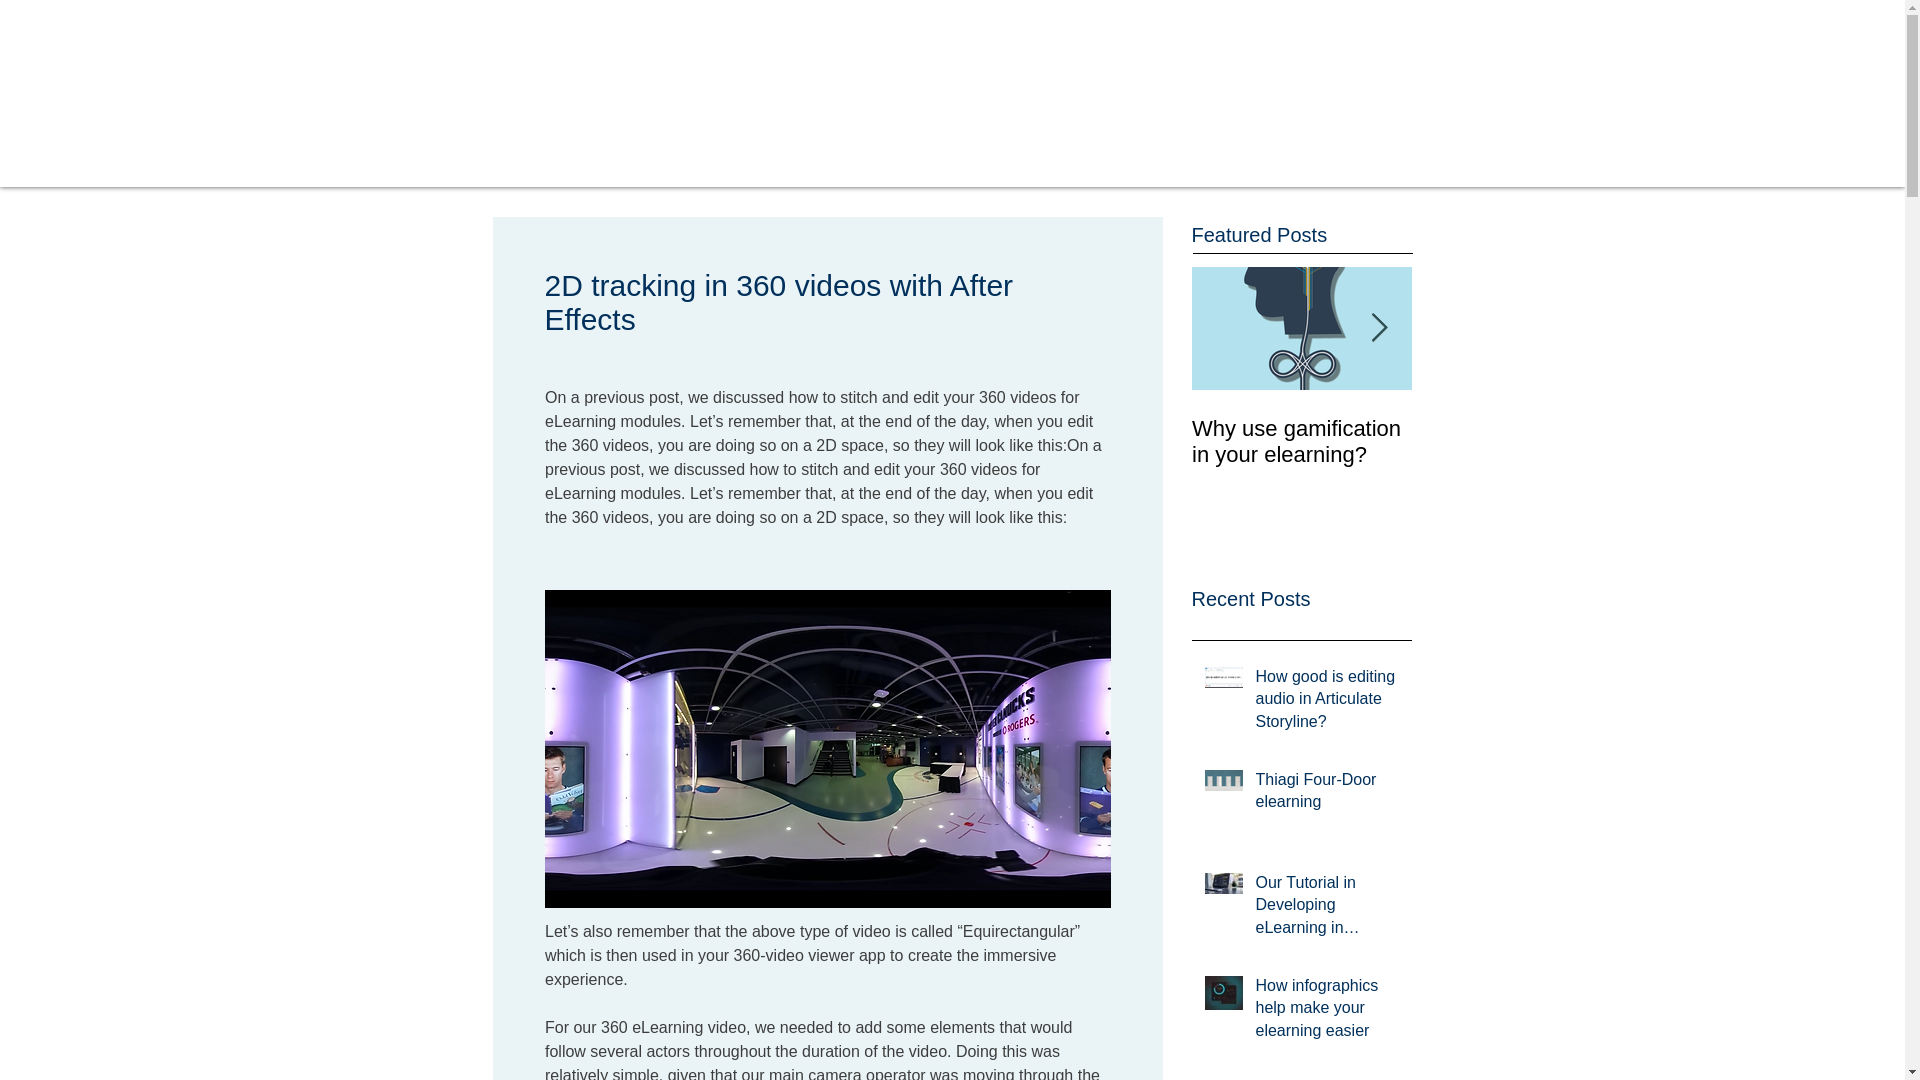  Describe the element at coordinates (1302, 441) in the screenshot. I see `Why use gamification in your elearning?` at that location.